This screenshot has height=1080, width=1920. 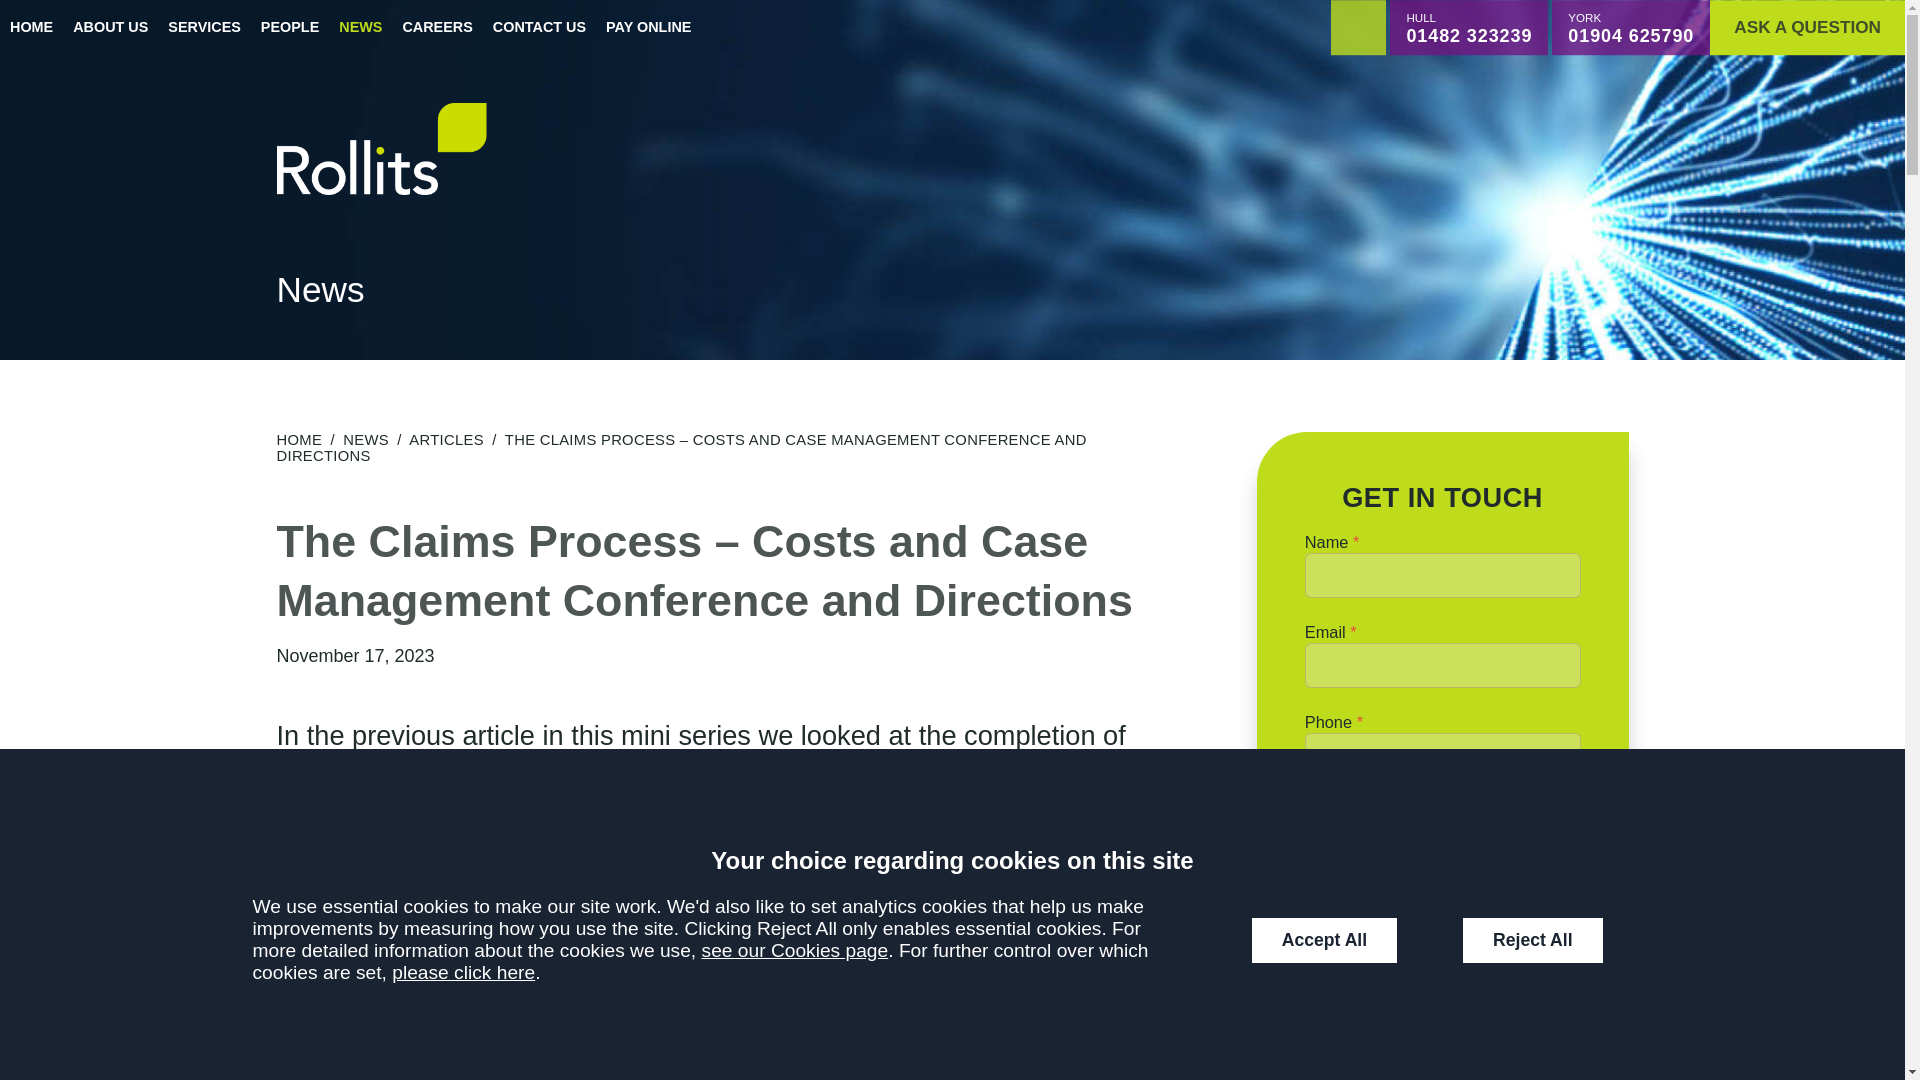 What do you see at coordinates (539, 28) in the screenshot?
I see `CONTACT US` at bounding box center [539, 28].